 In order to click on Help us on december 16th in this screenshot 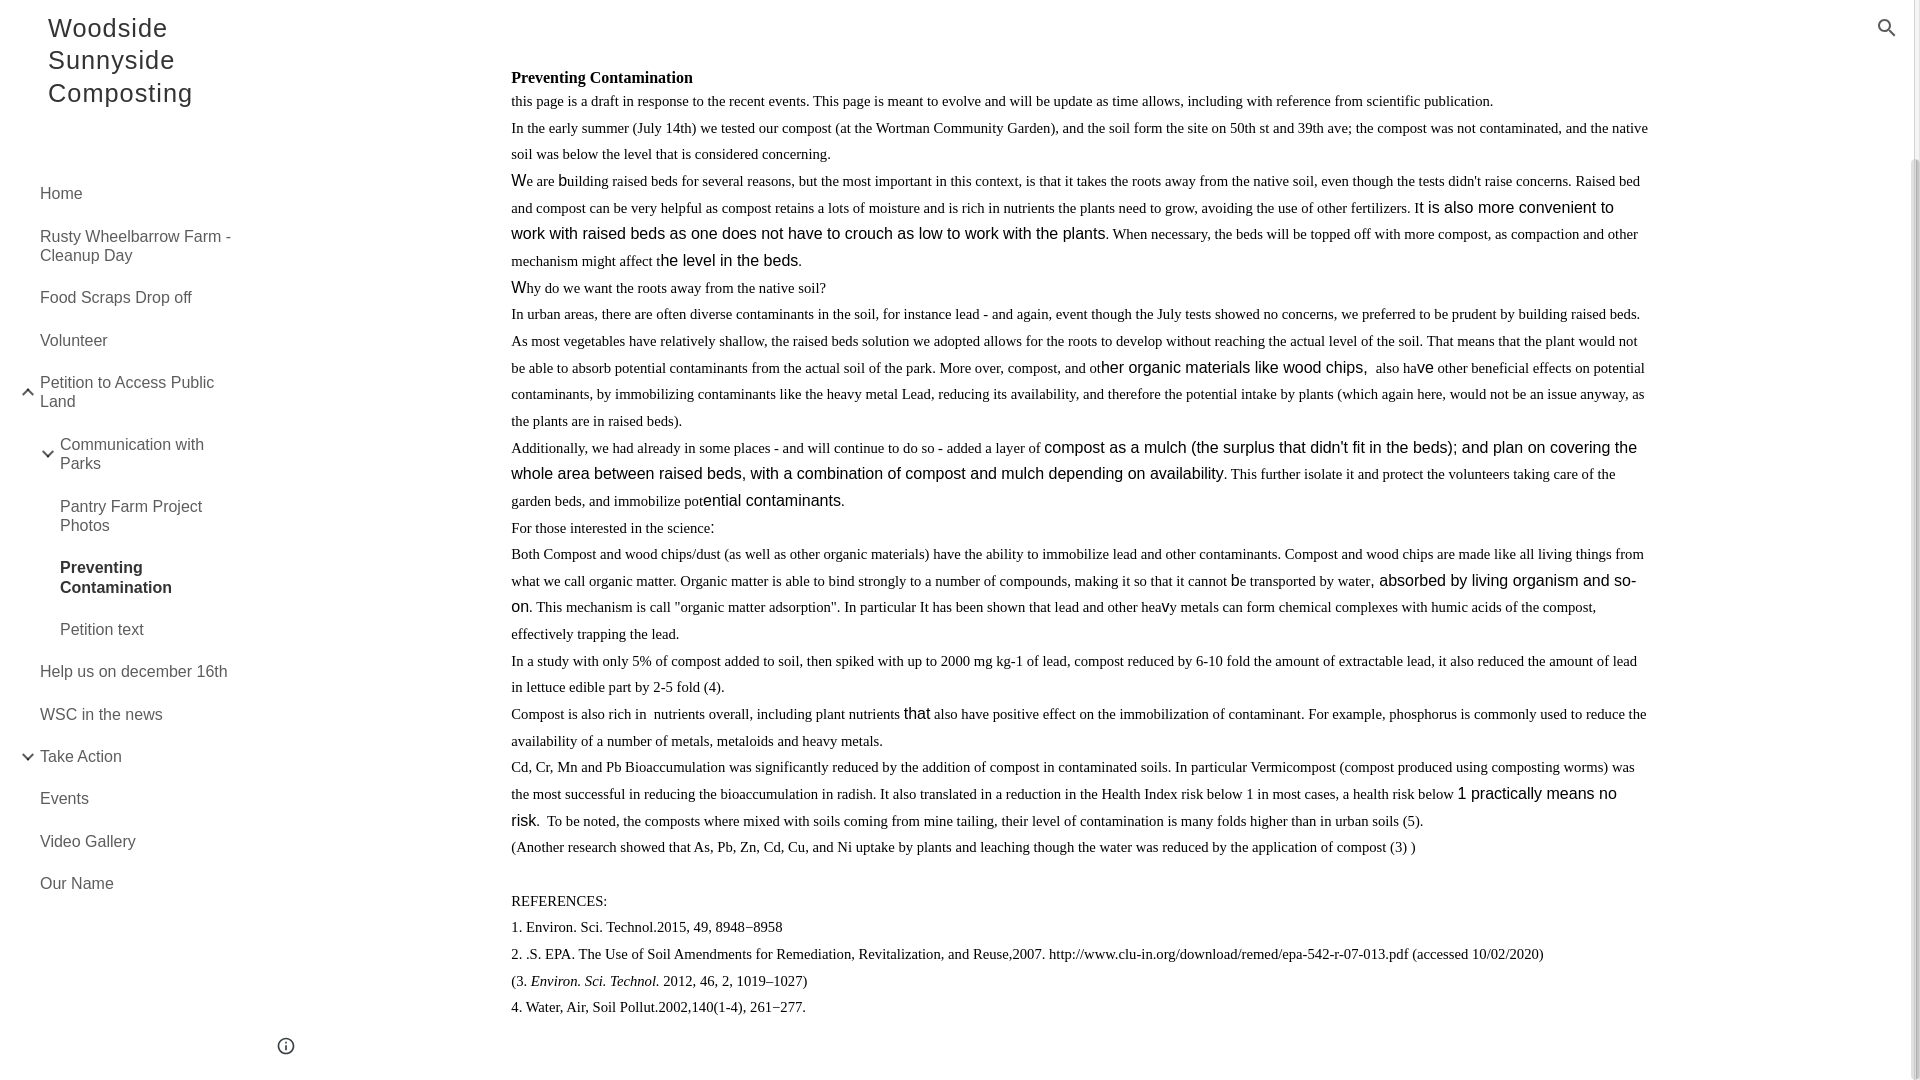, I will do `click(137, 486)`.